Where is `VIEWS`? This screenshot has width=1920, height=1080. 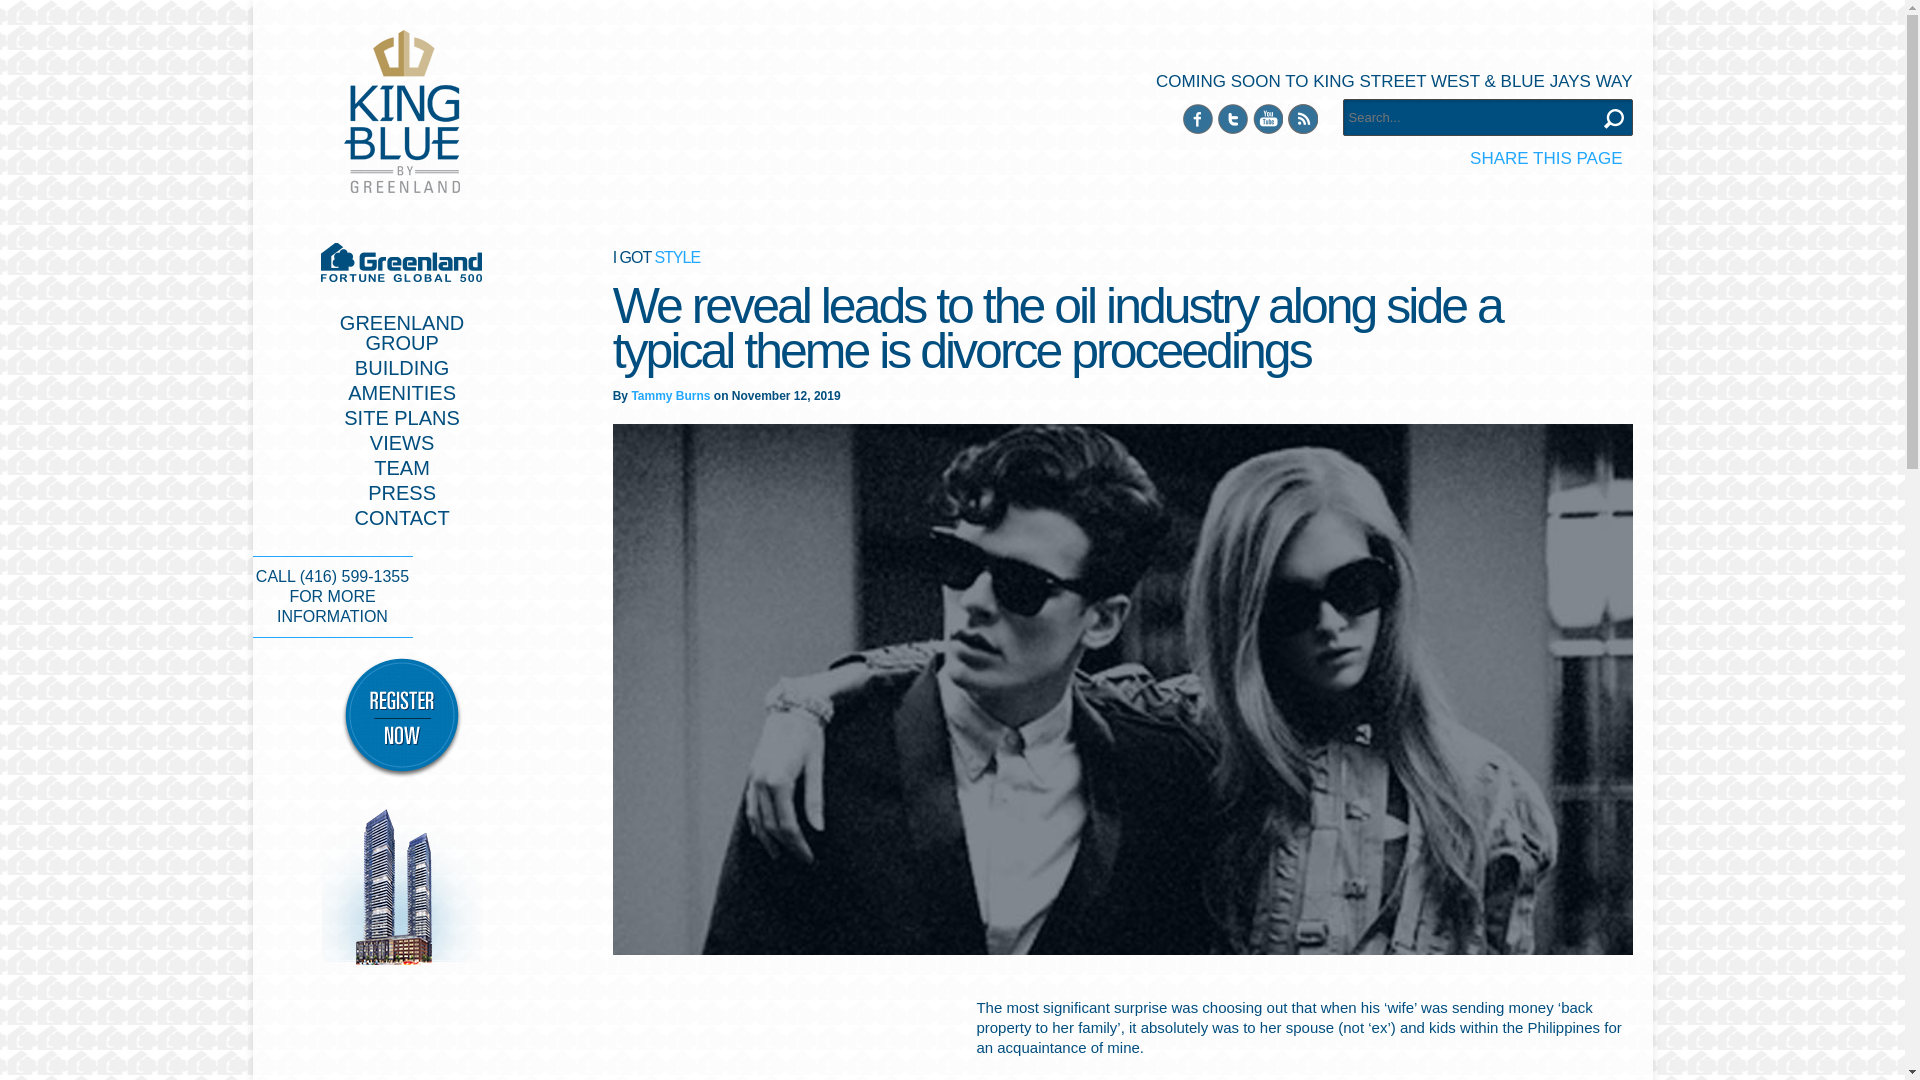 VIEWS is located at coordinates (402, 442).